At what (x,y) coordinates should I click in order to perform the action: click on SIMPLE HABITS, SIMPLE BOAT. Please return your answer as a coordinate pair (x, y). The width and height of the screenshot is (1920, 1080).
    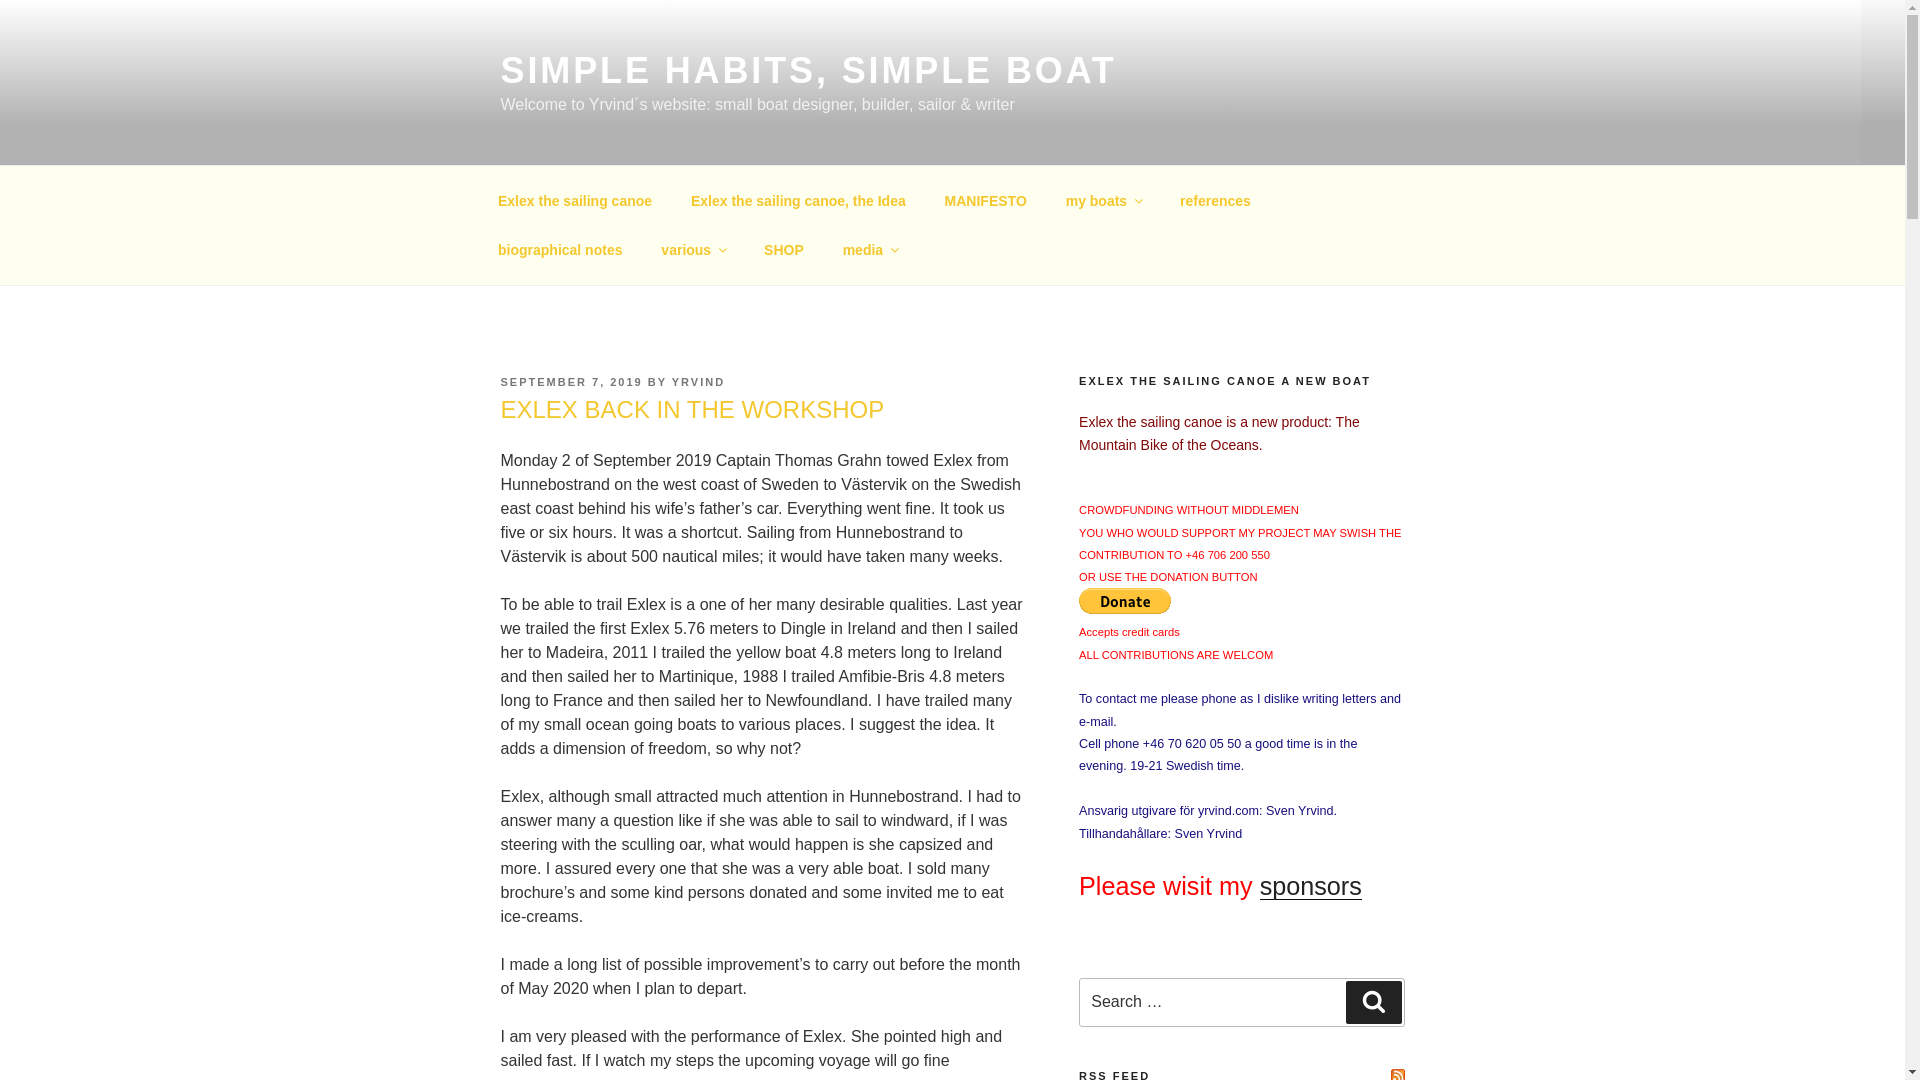
    Looking at the image, I should click on (807, 70).